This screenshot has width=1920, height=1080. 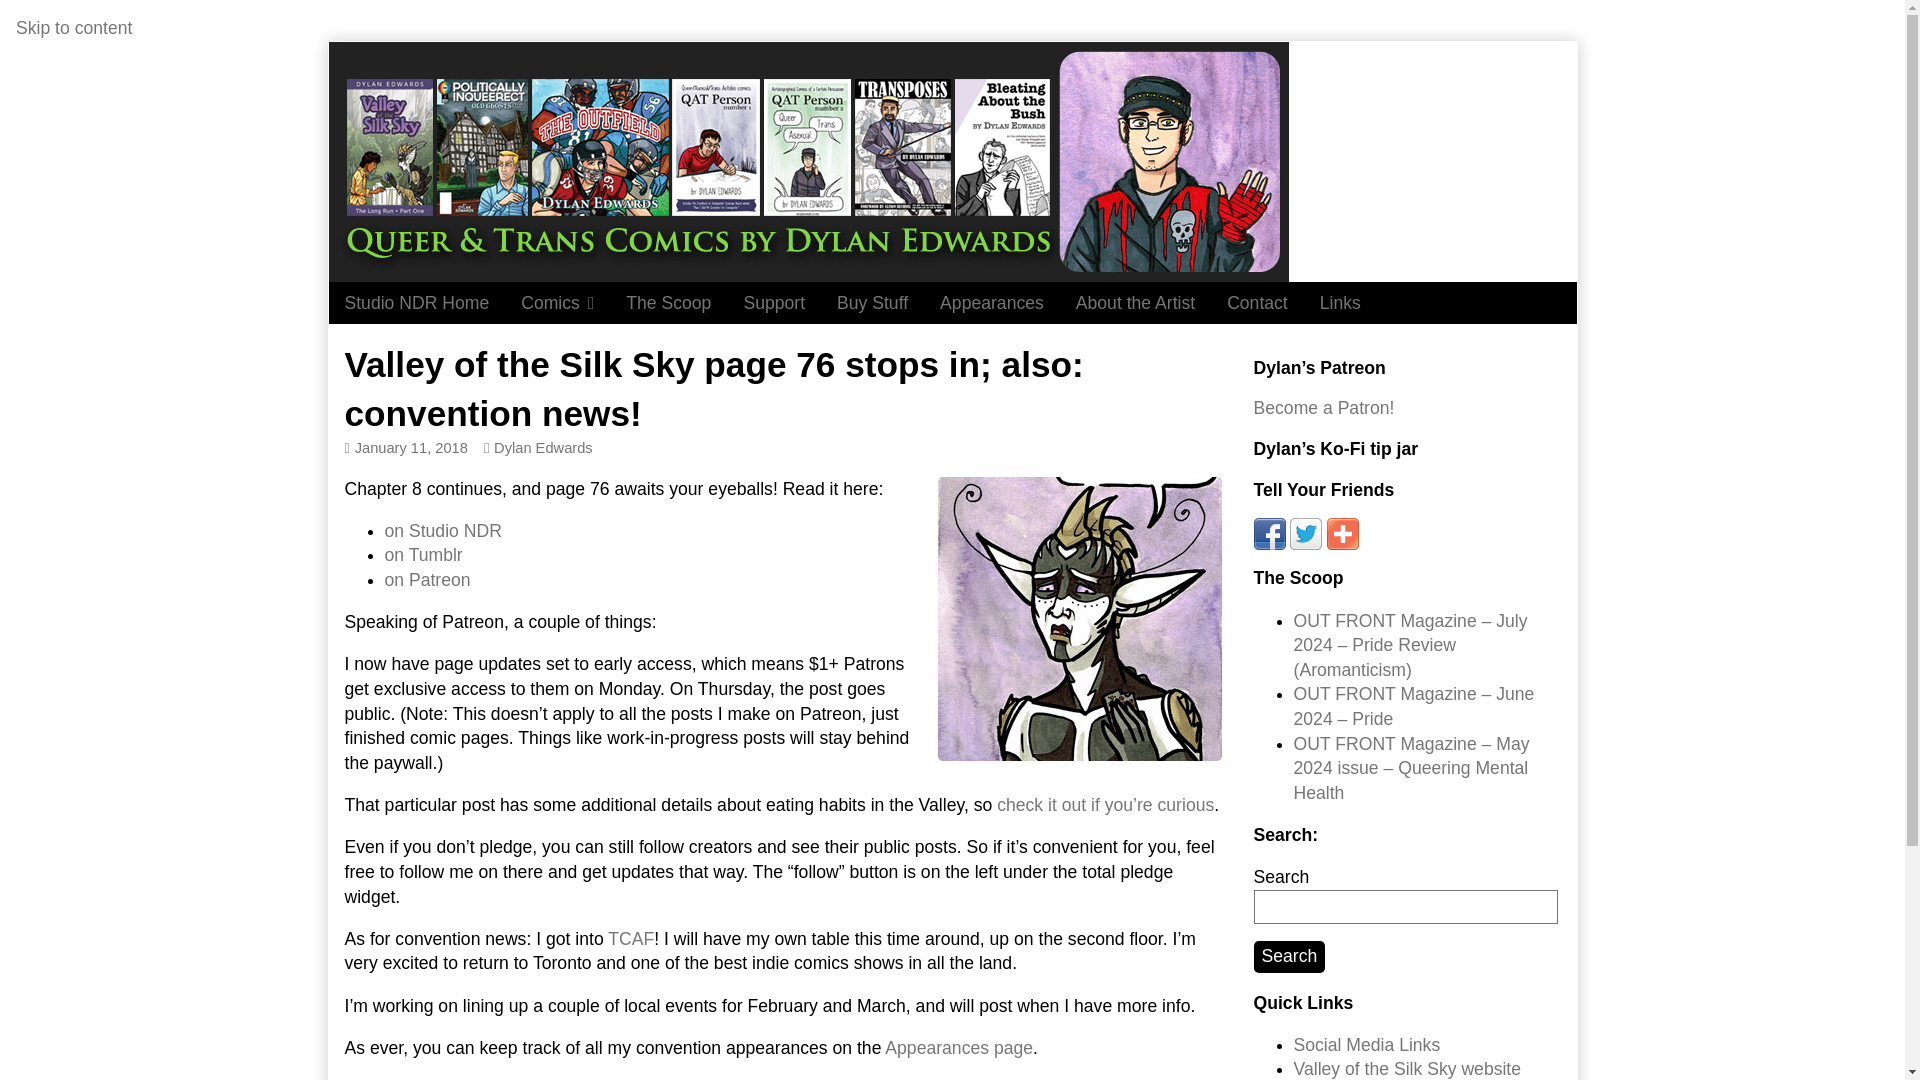 I want to click on Contact, so click(x=1257, y=302).